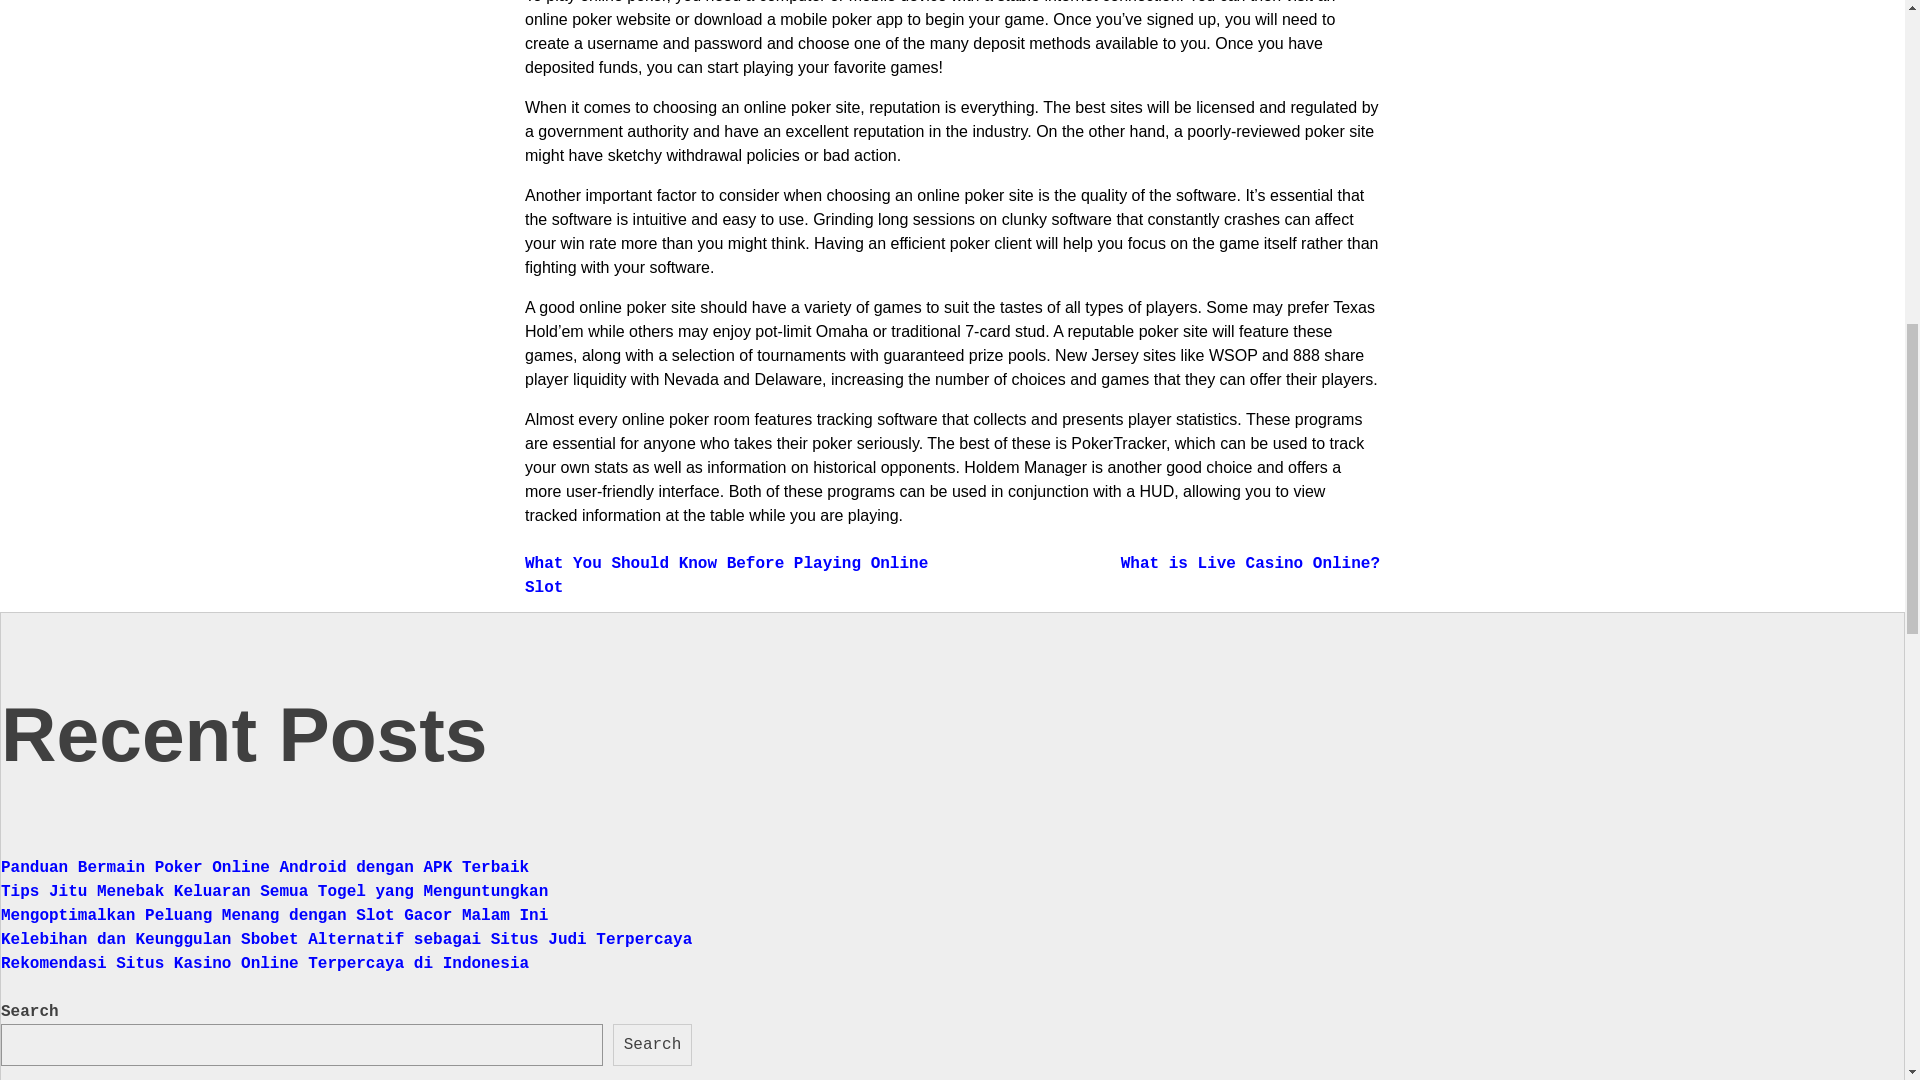 Image resolution: width=1920 pixels, height=1080 pixels. What do you see at coordinates (274, 890) in the screenshot?
I see `Tips Jitu Menebak Keluaran Semua Togel yang Menguntungkan` at bounding box center [274, 890].